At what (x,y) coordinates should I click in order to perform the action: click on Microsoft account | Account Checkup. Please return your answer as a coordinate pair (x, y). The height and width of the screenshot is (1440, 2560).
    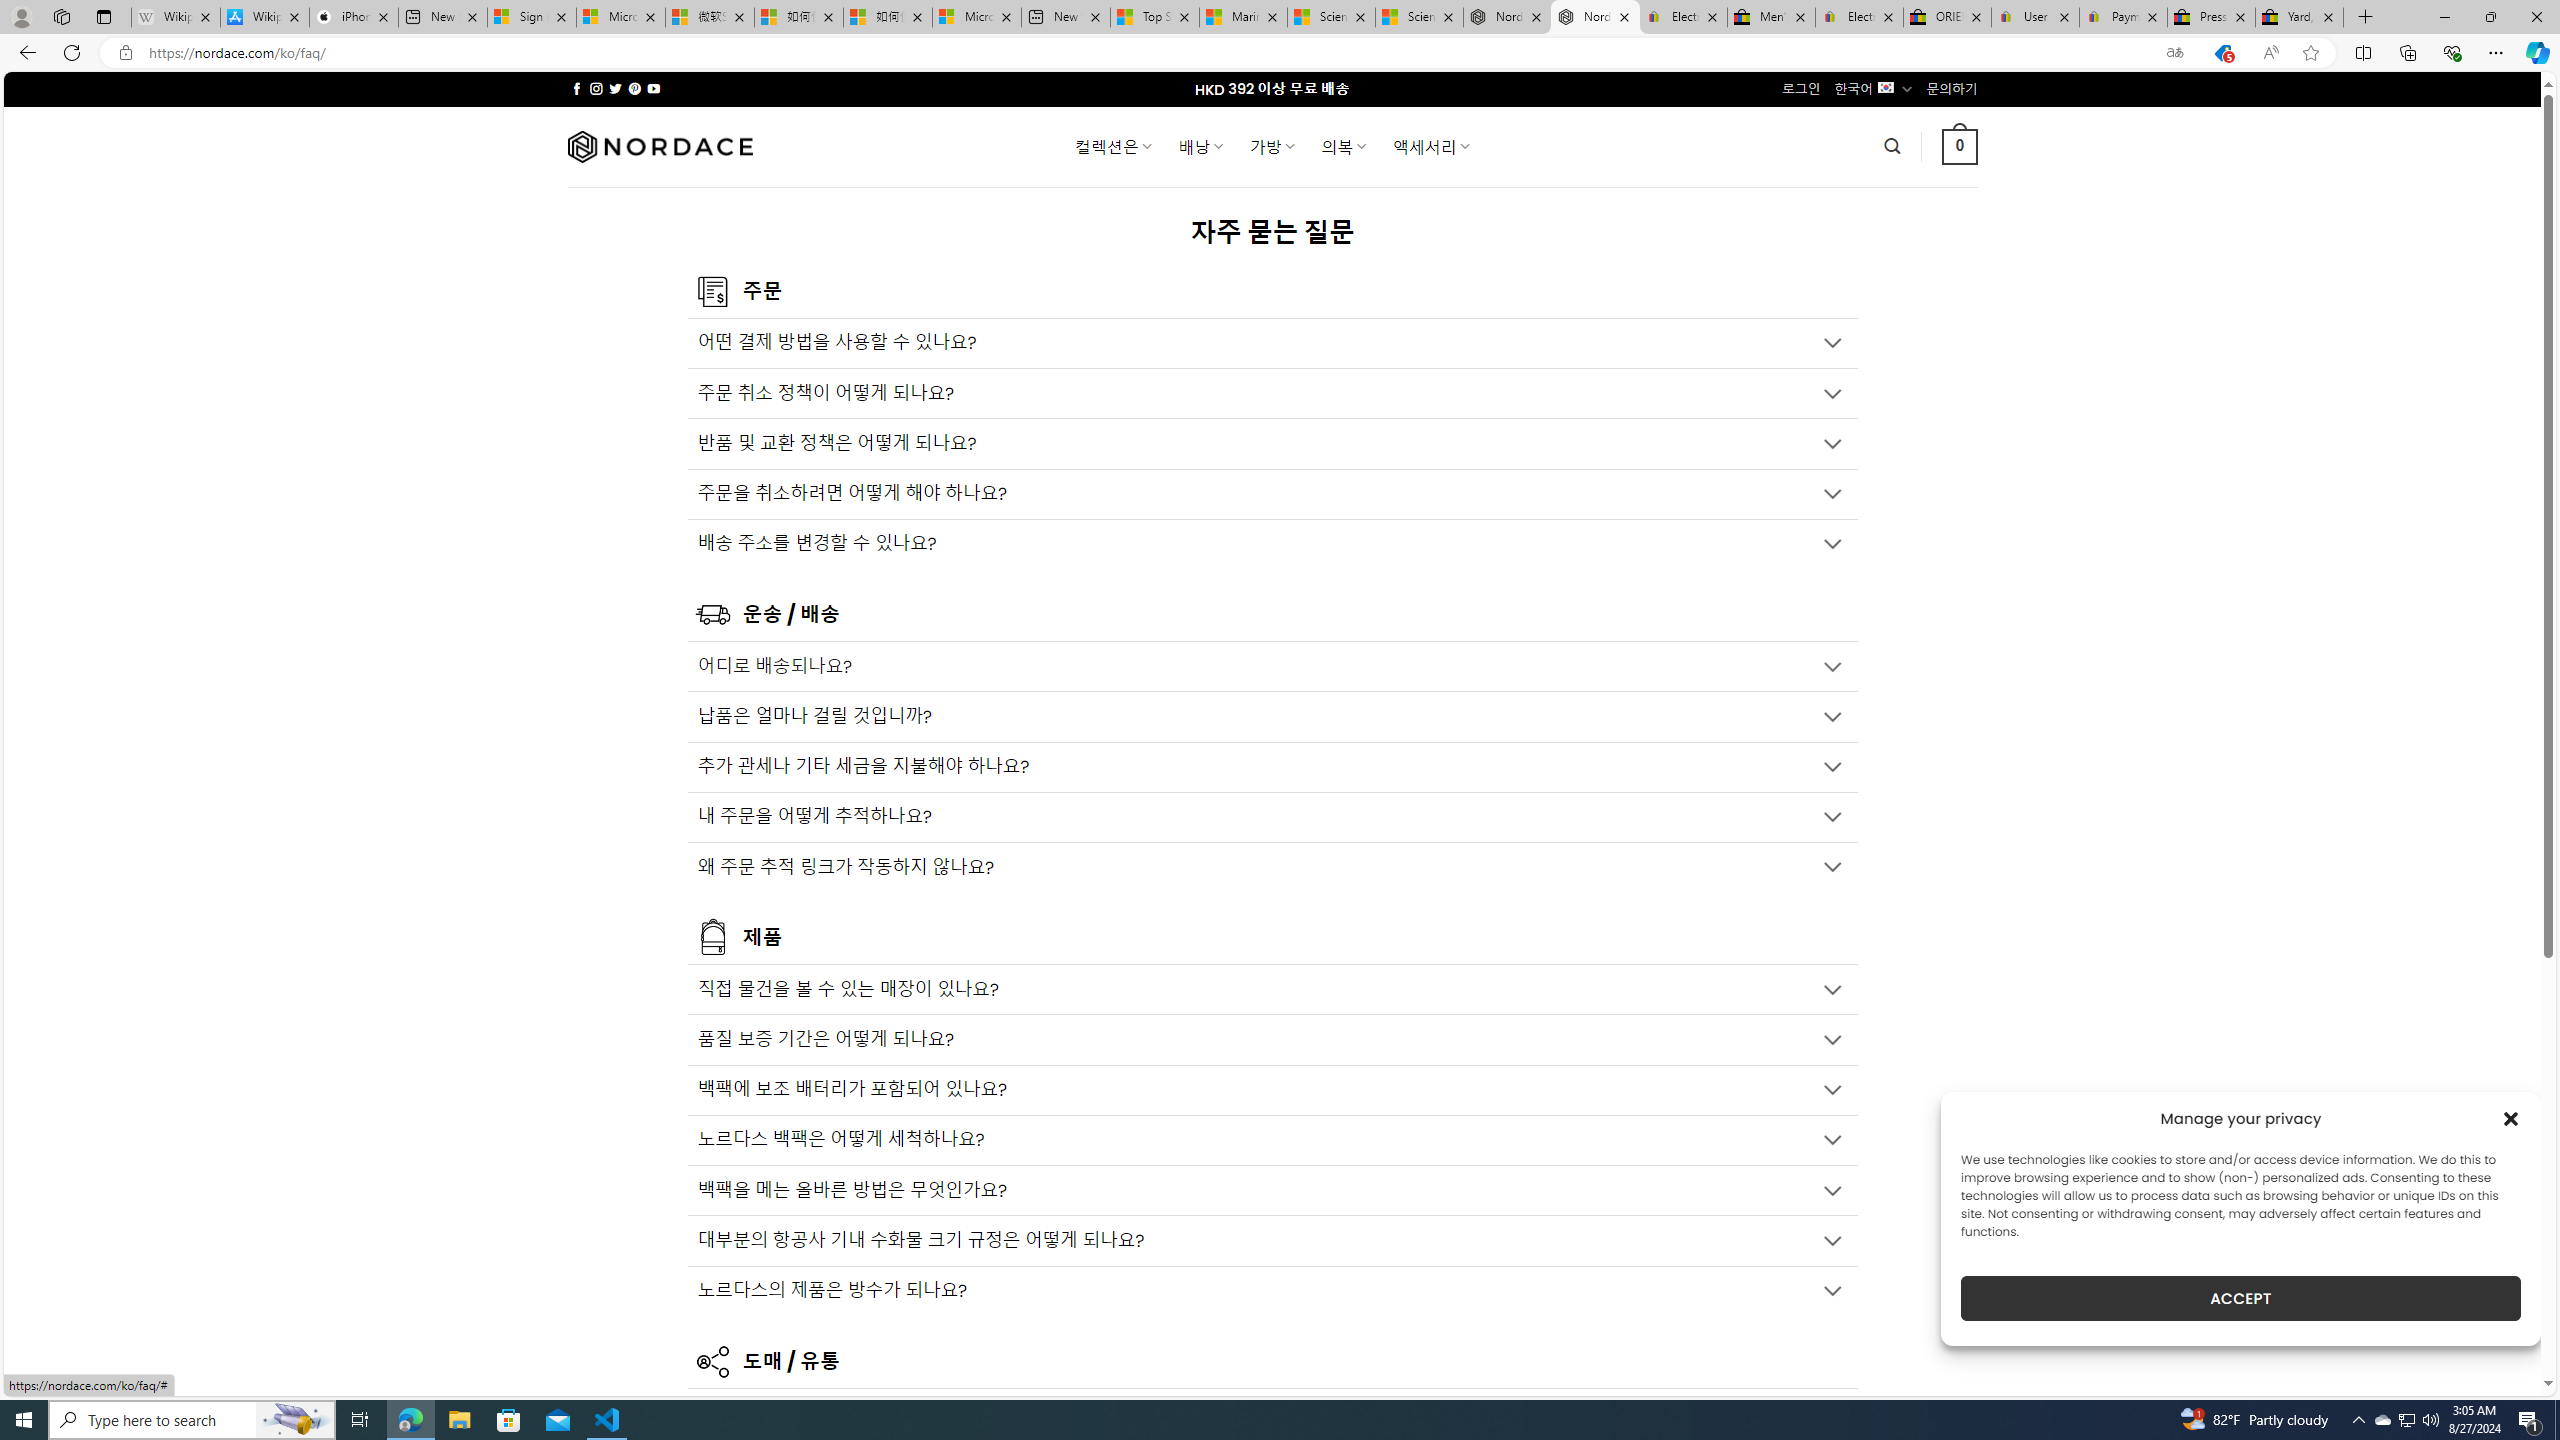
    Looking at the image, I should click on (976, 17).